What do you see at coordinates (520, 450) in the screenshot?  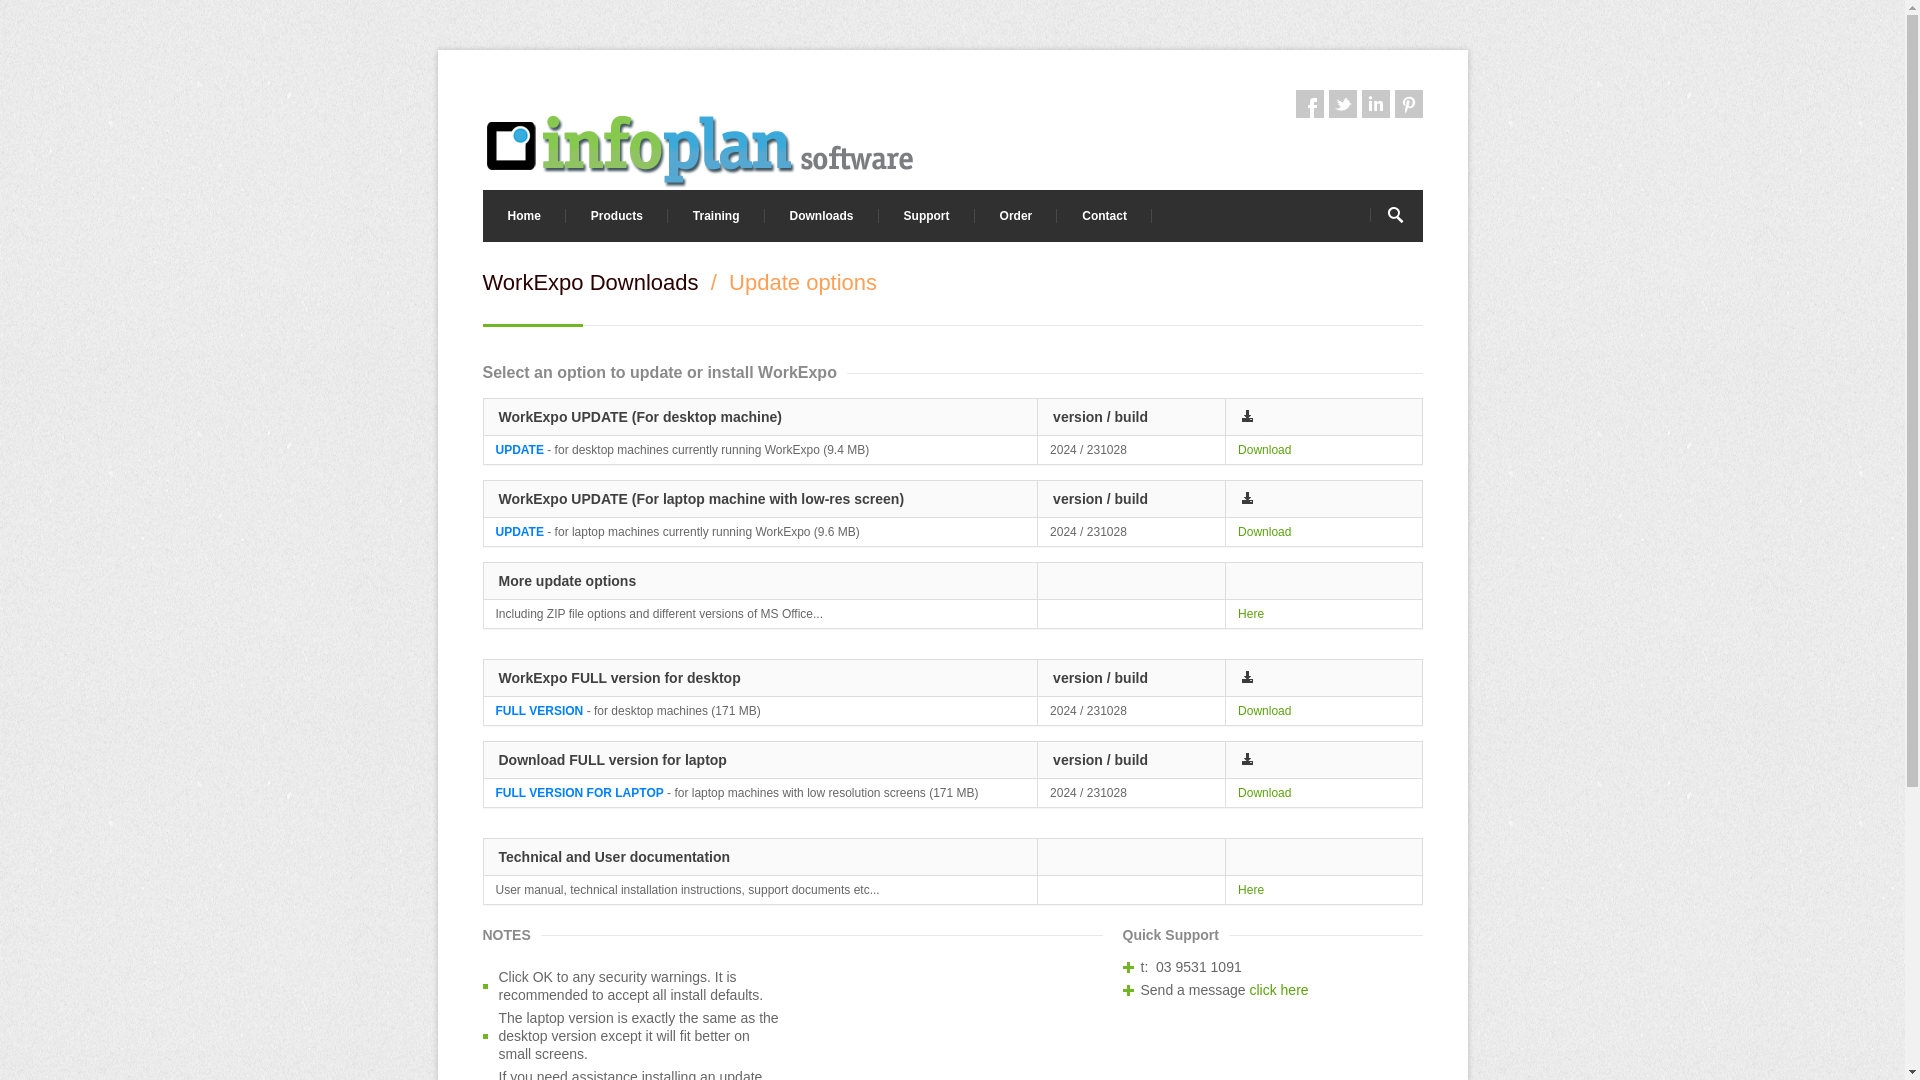 I see `UPDATE` at bounding box center [520, 450].